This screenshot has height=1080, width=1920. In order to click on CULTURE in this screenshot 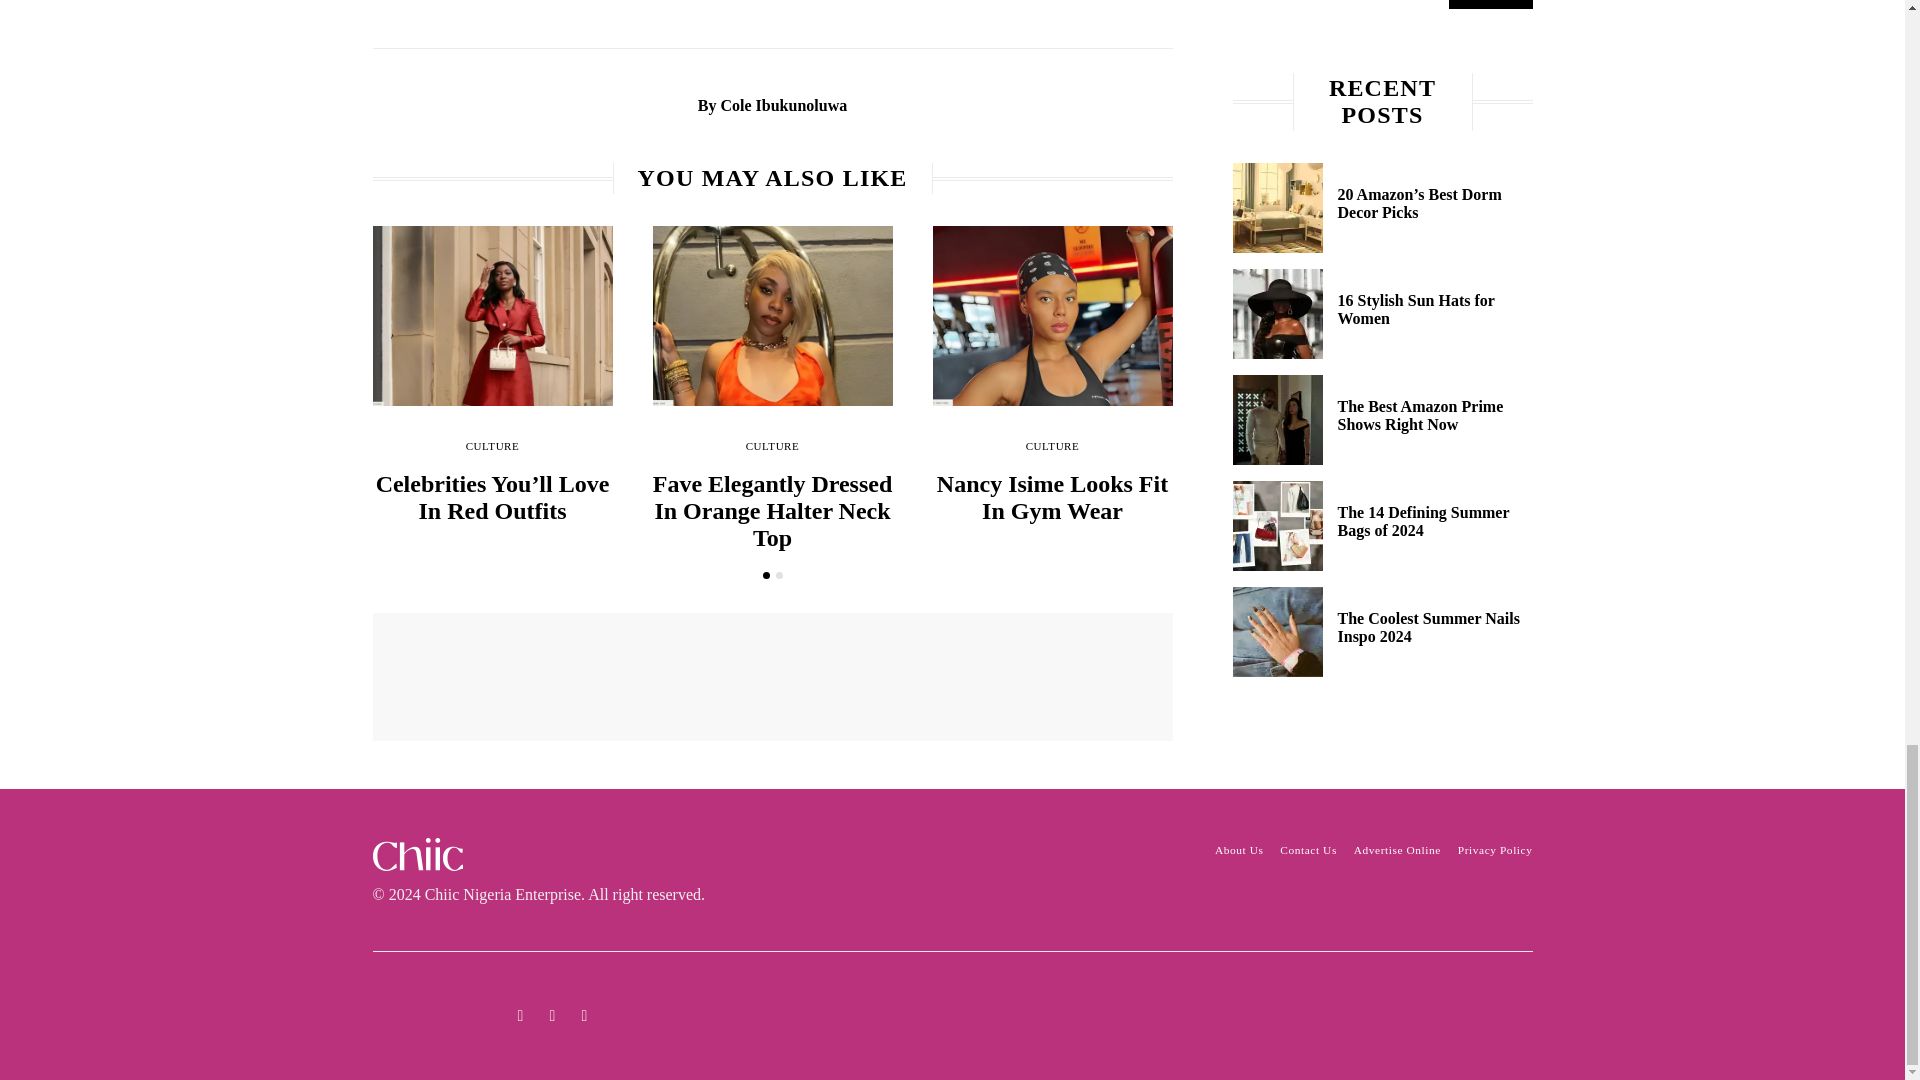, I will do `click(773, 446)`.